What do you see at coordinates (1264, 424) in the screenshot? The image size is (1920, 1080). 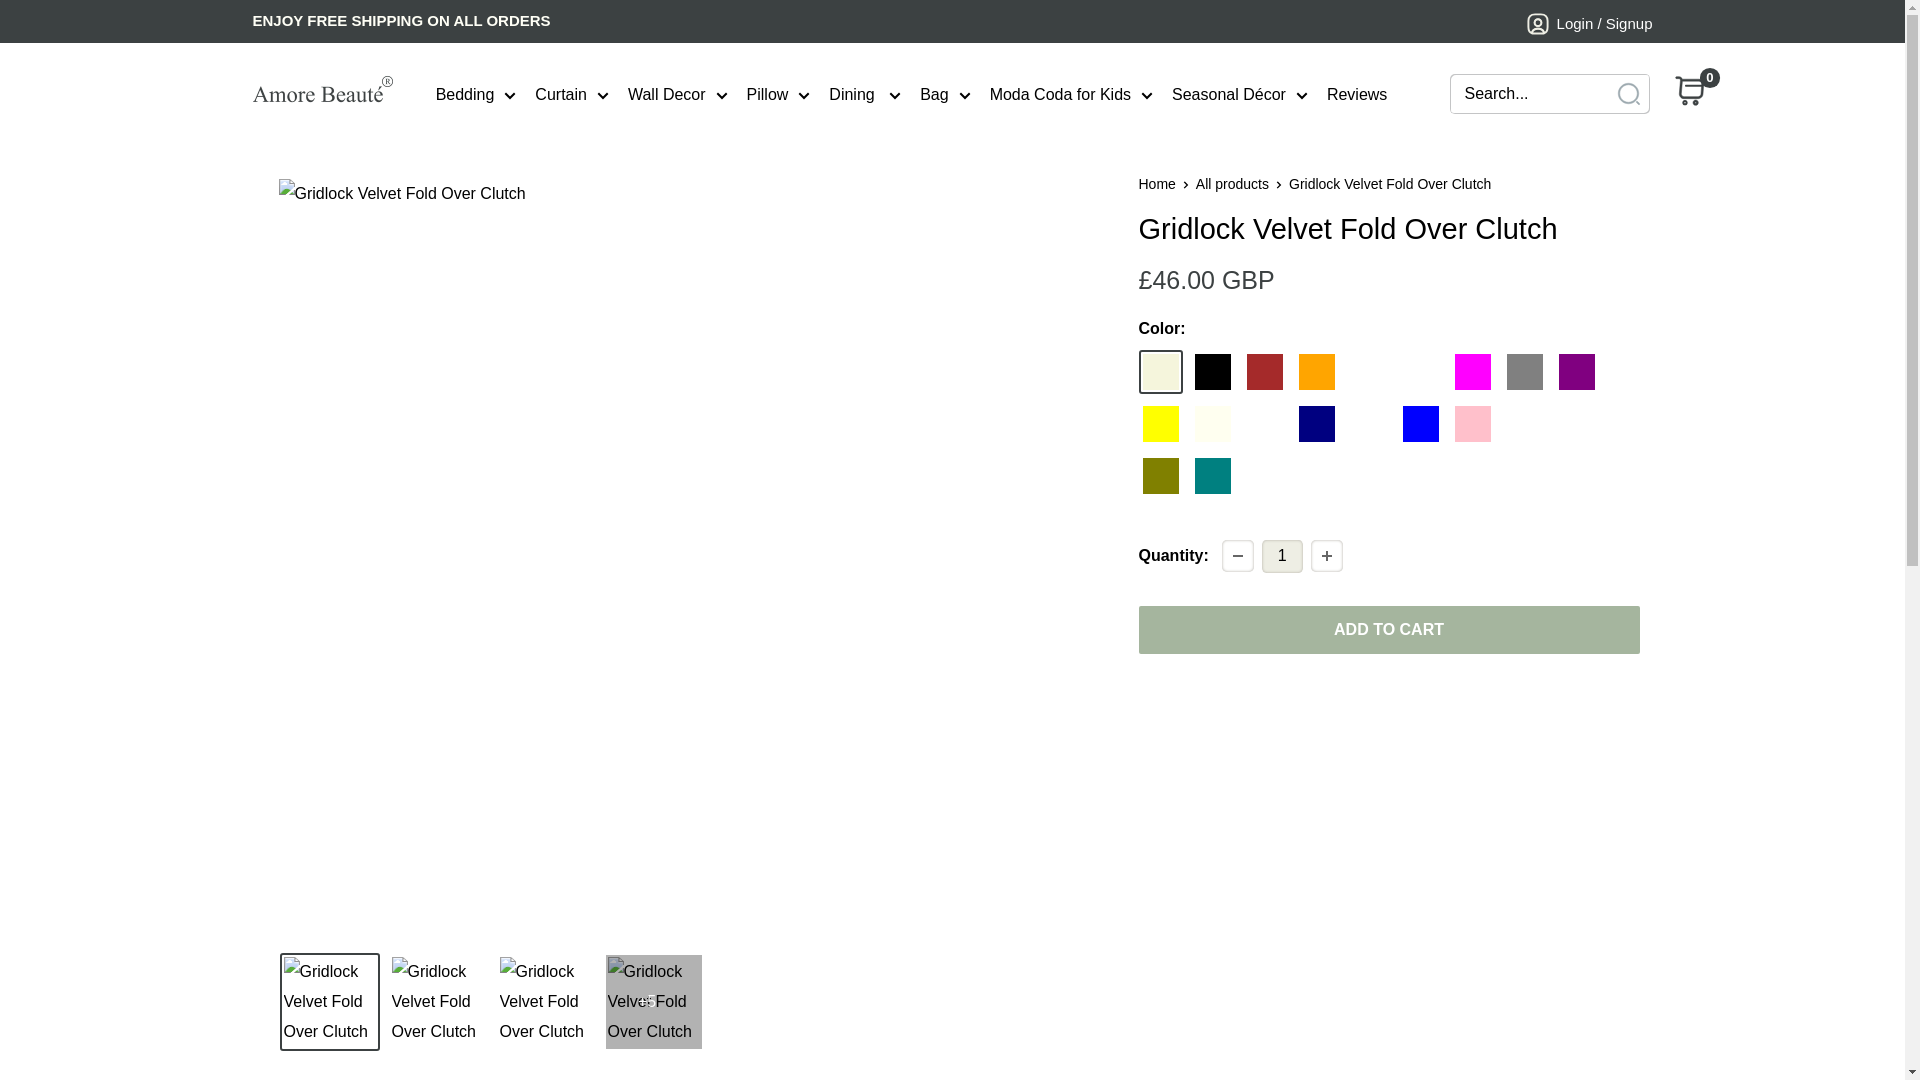 I see `Light` at bounding box center [1264, 424].